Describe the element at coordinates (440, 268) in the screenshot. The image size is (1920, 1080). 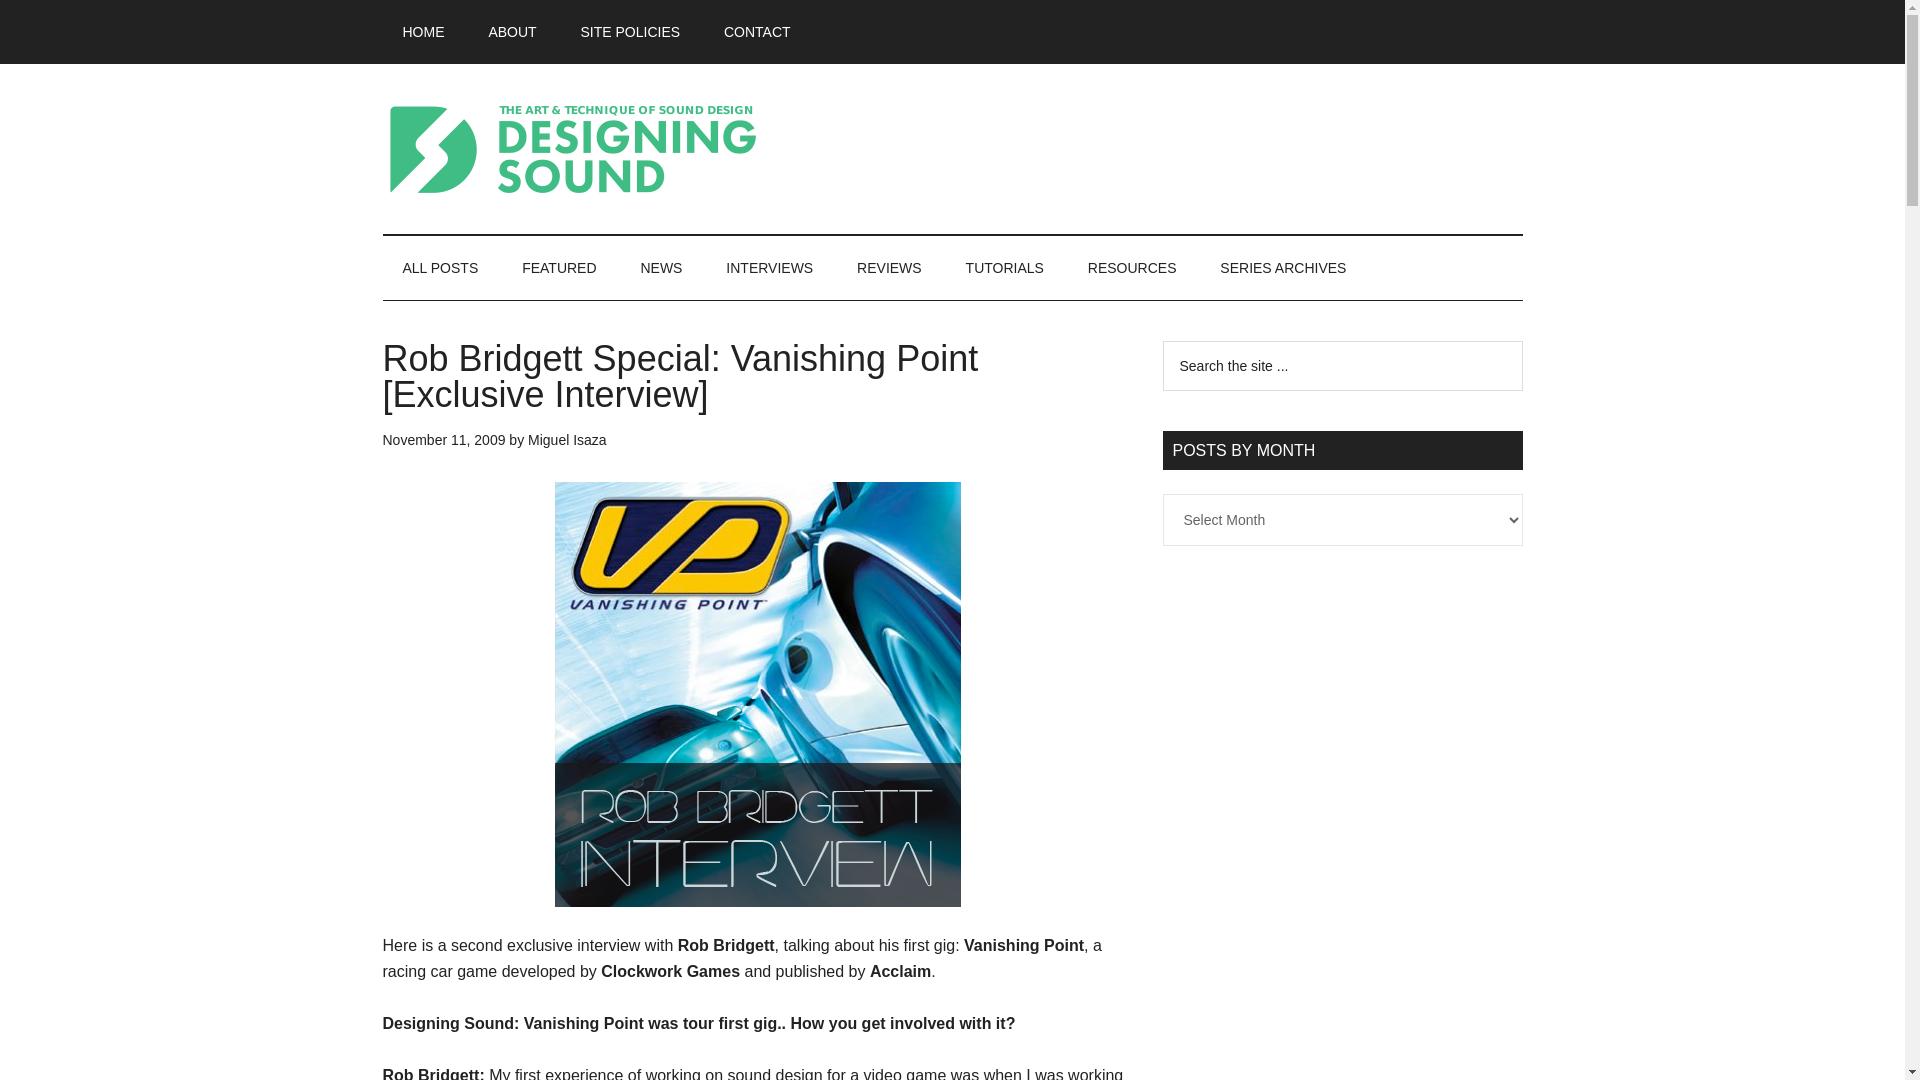
I see `ALL POSTS` at that location.